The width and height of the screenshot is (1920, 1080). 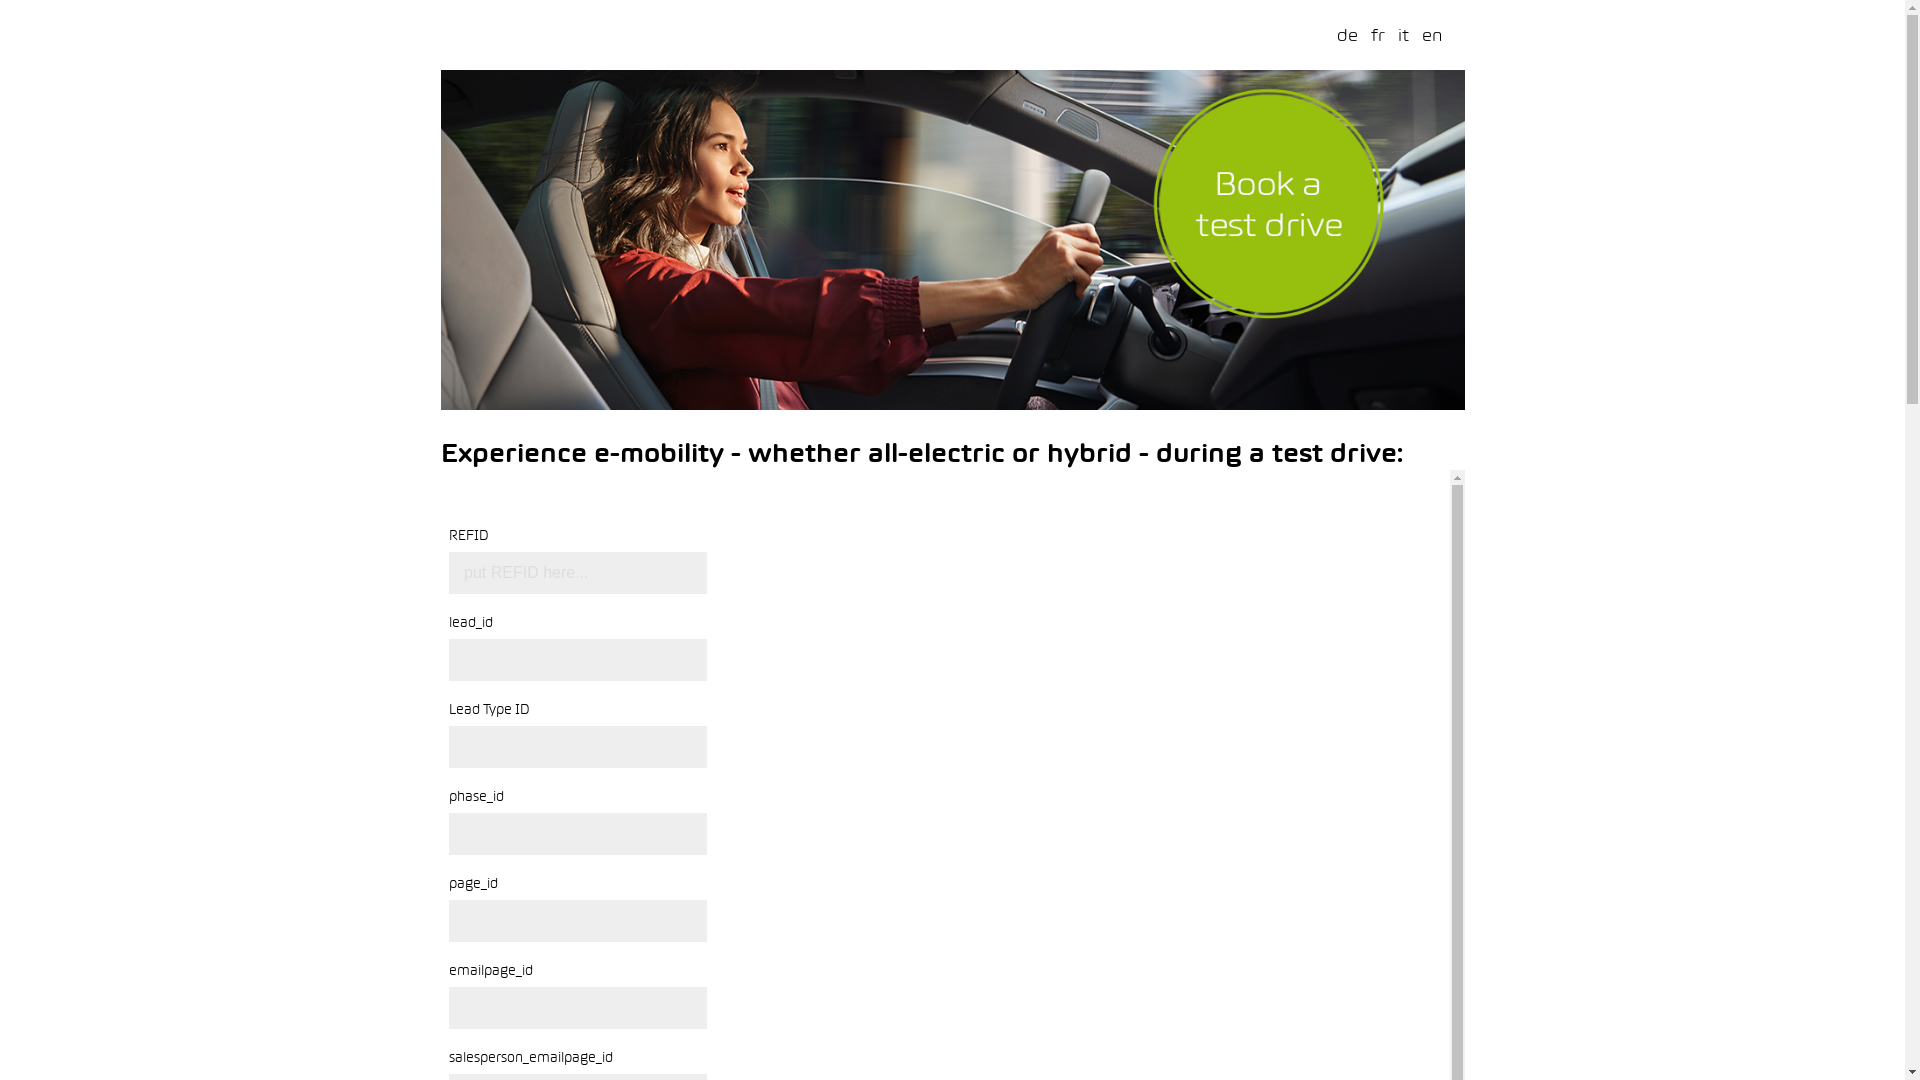 What do you see at coordinates (1377, 35) in the screenshot?
I see `fr` at bounding box center [1377, 35].